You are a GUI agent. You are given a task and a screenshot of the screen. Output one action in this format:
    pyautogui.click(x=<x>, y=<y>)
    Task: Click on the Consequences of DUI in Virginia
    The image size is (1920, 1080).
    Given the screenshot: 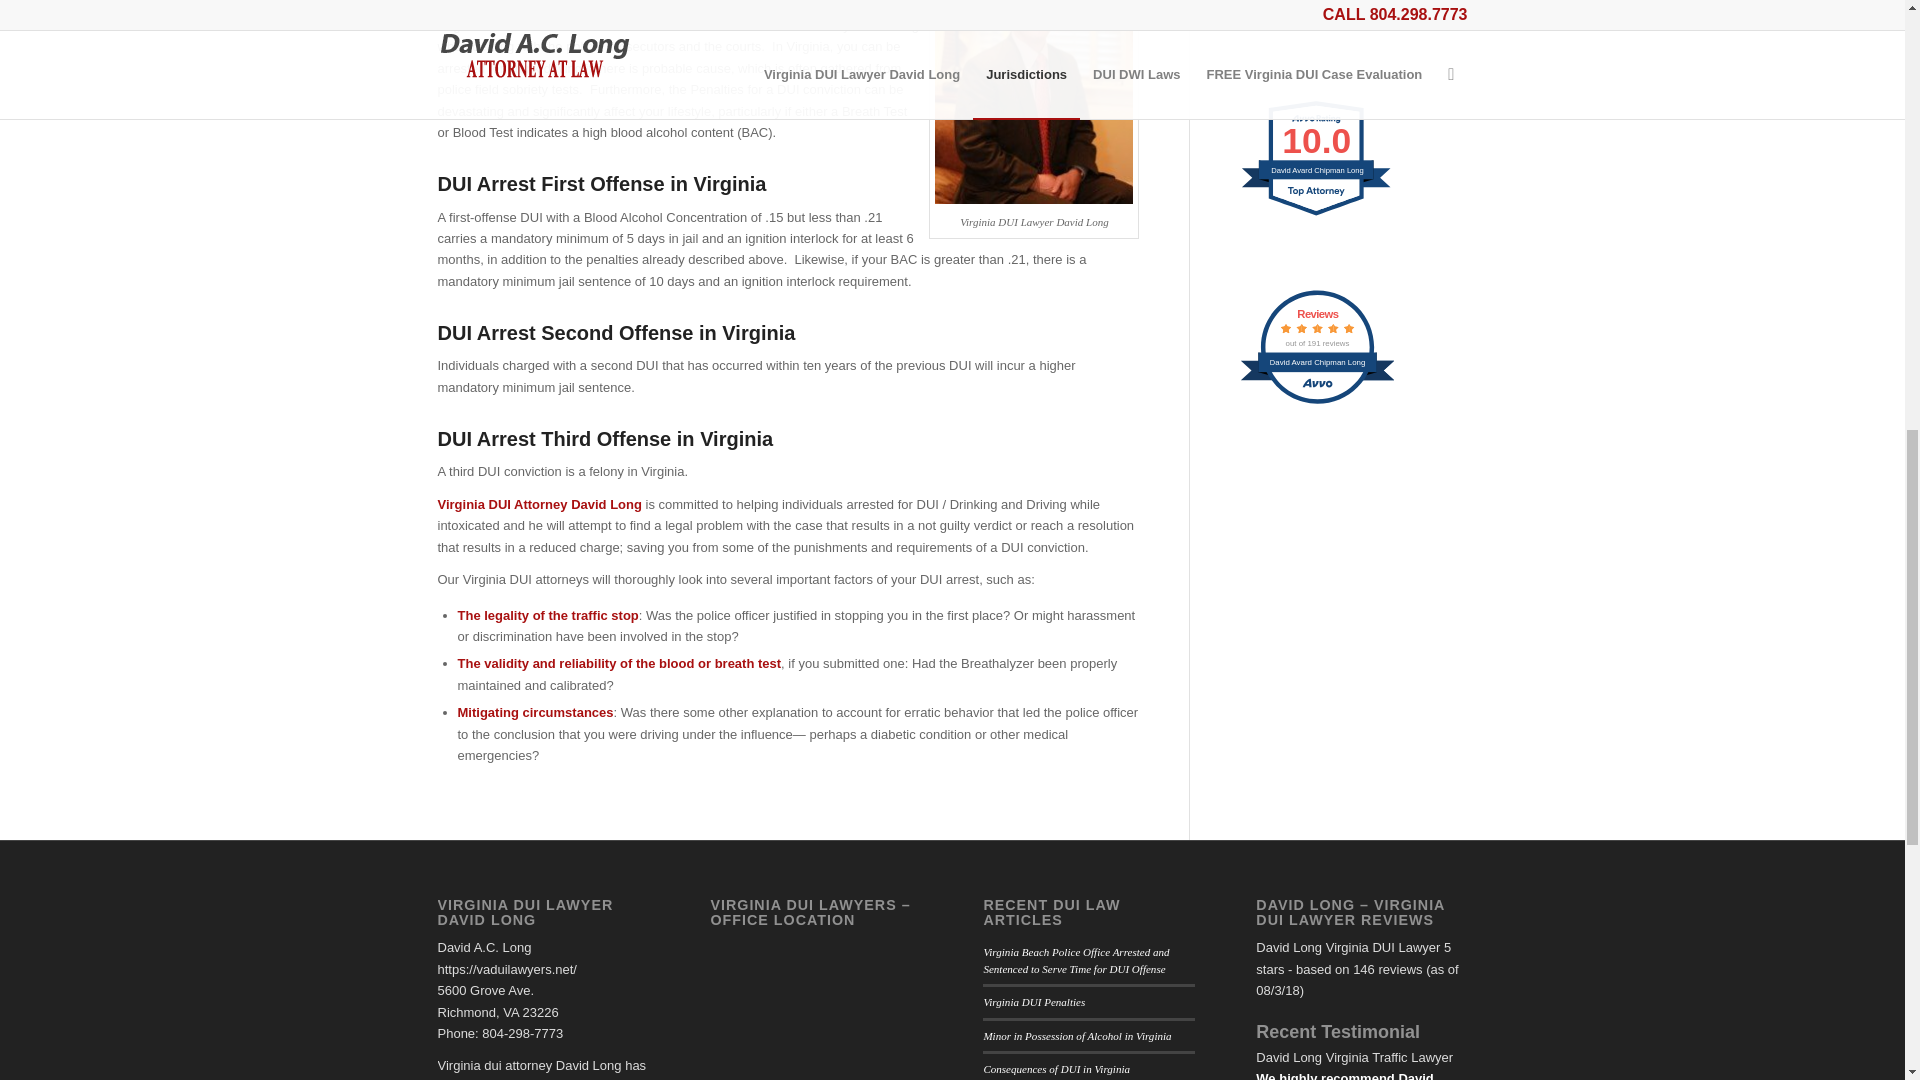 What is the action you would take?
    pyautogui.click(x=1077, y=1036)
    